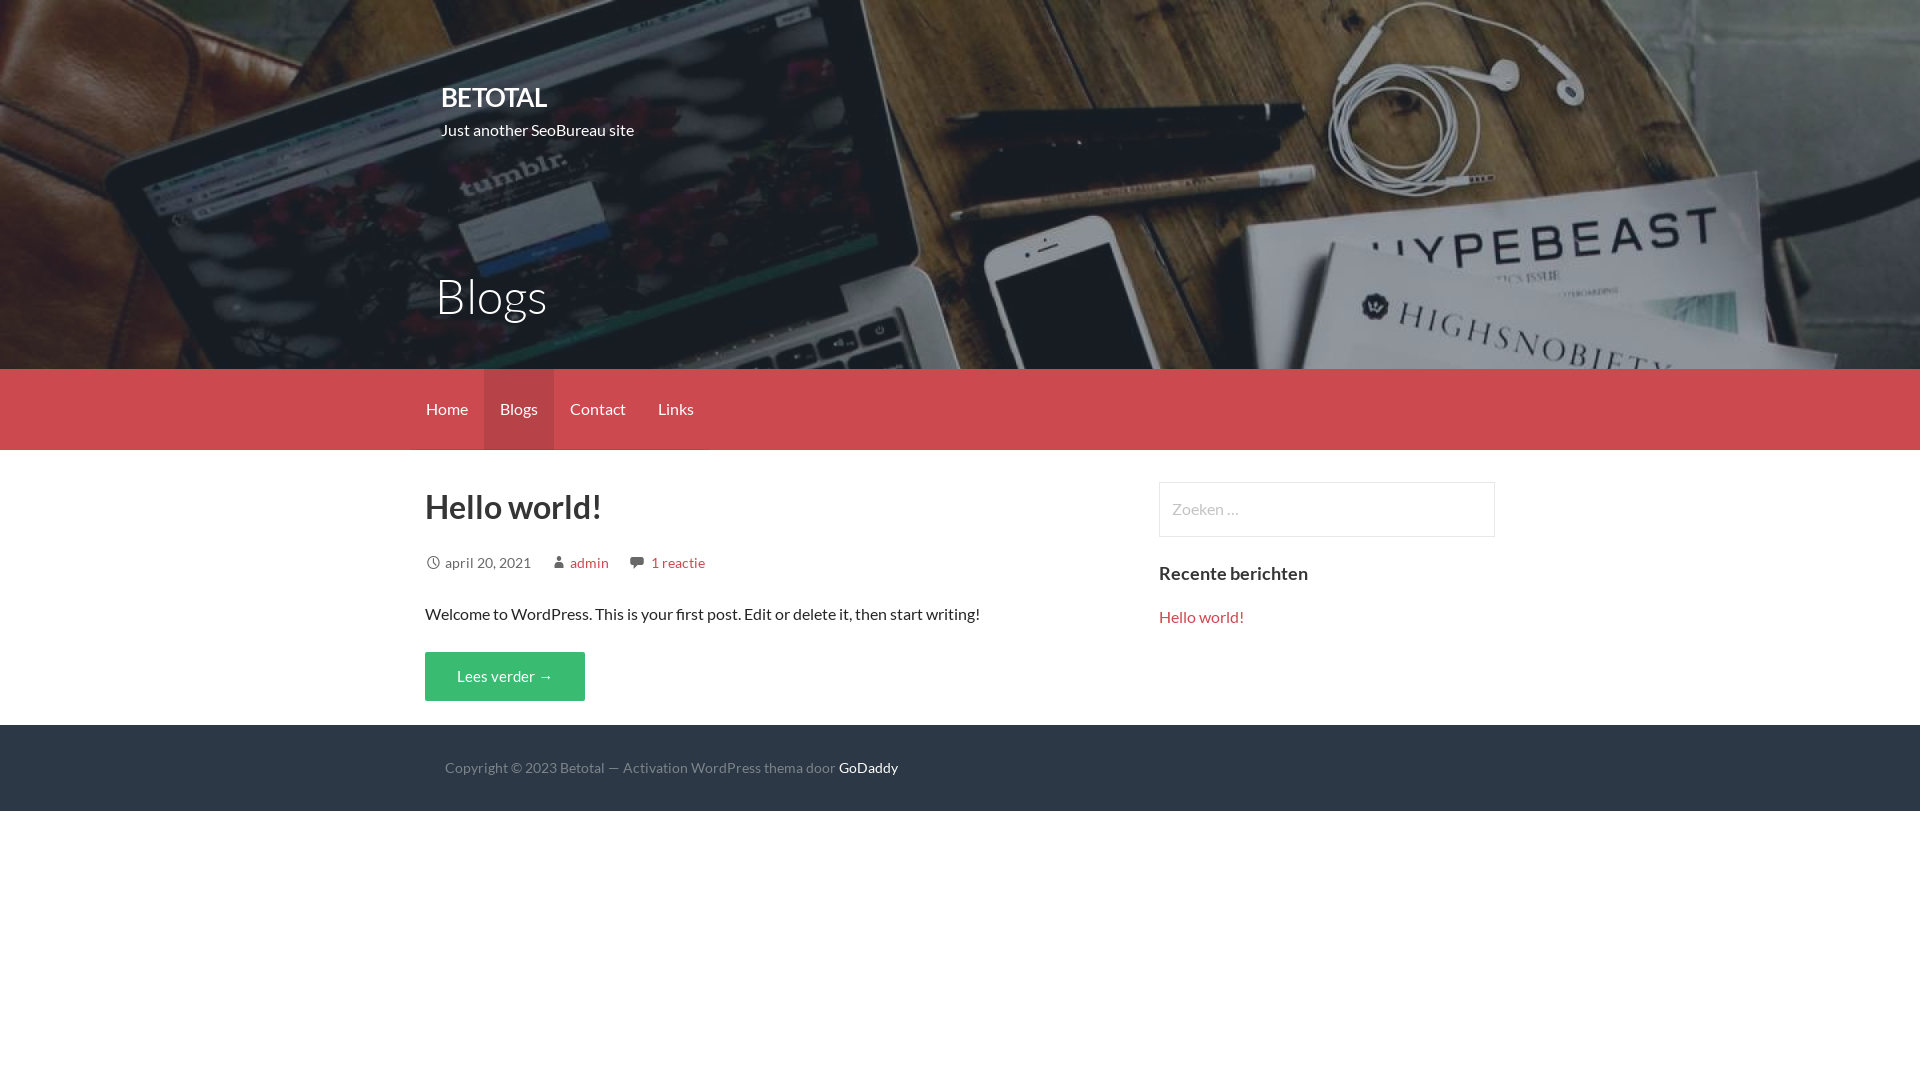  Describe the element at coordinates (519, 410) in the screenshot. I see `Blogs` at that location.